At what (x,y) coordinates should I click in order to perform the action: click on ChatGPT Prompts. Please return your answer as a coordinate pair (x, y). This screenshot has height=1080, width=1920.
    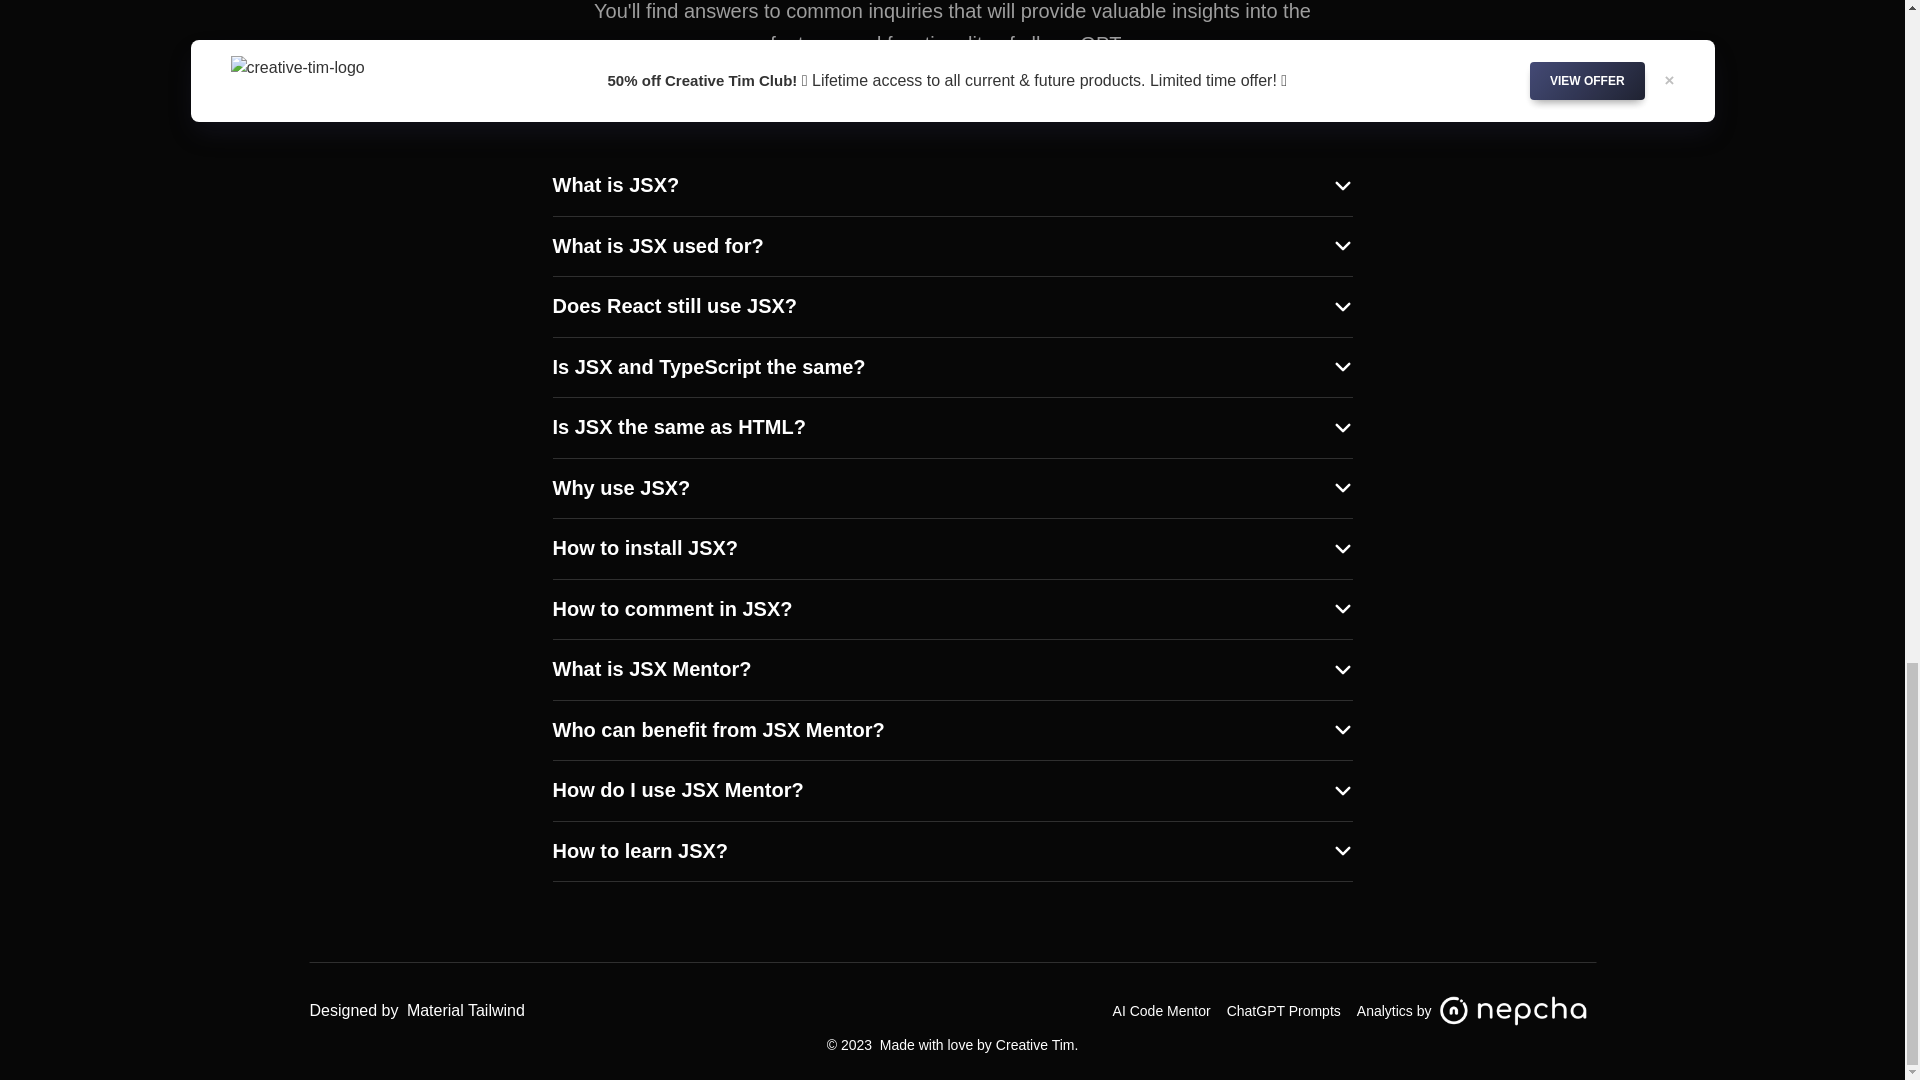
    Looking at the image, I should click on (1283, 1010).